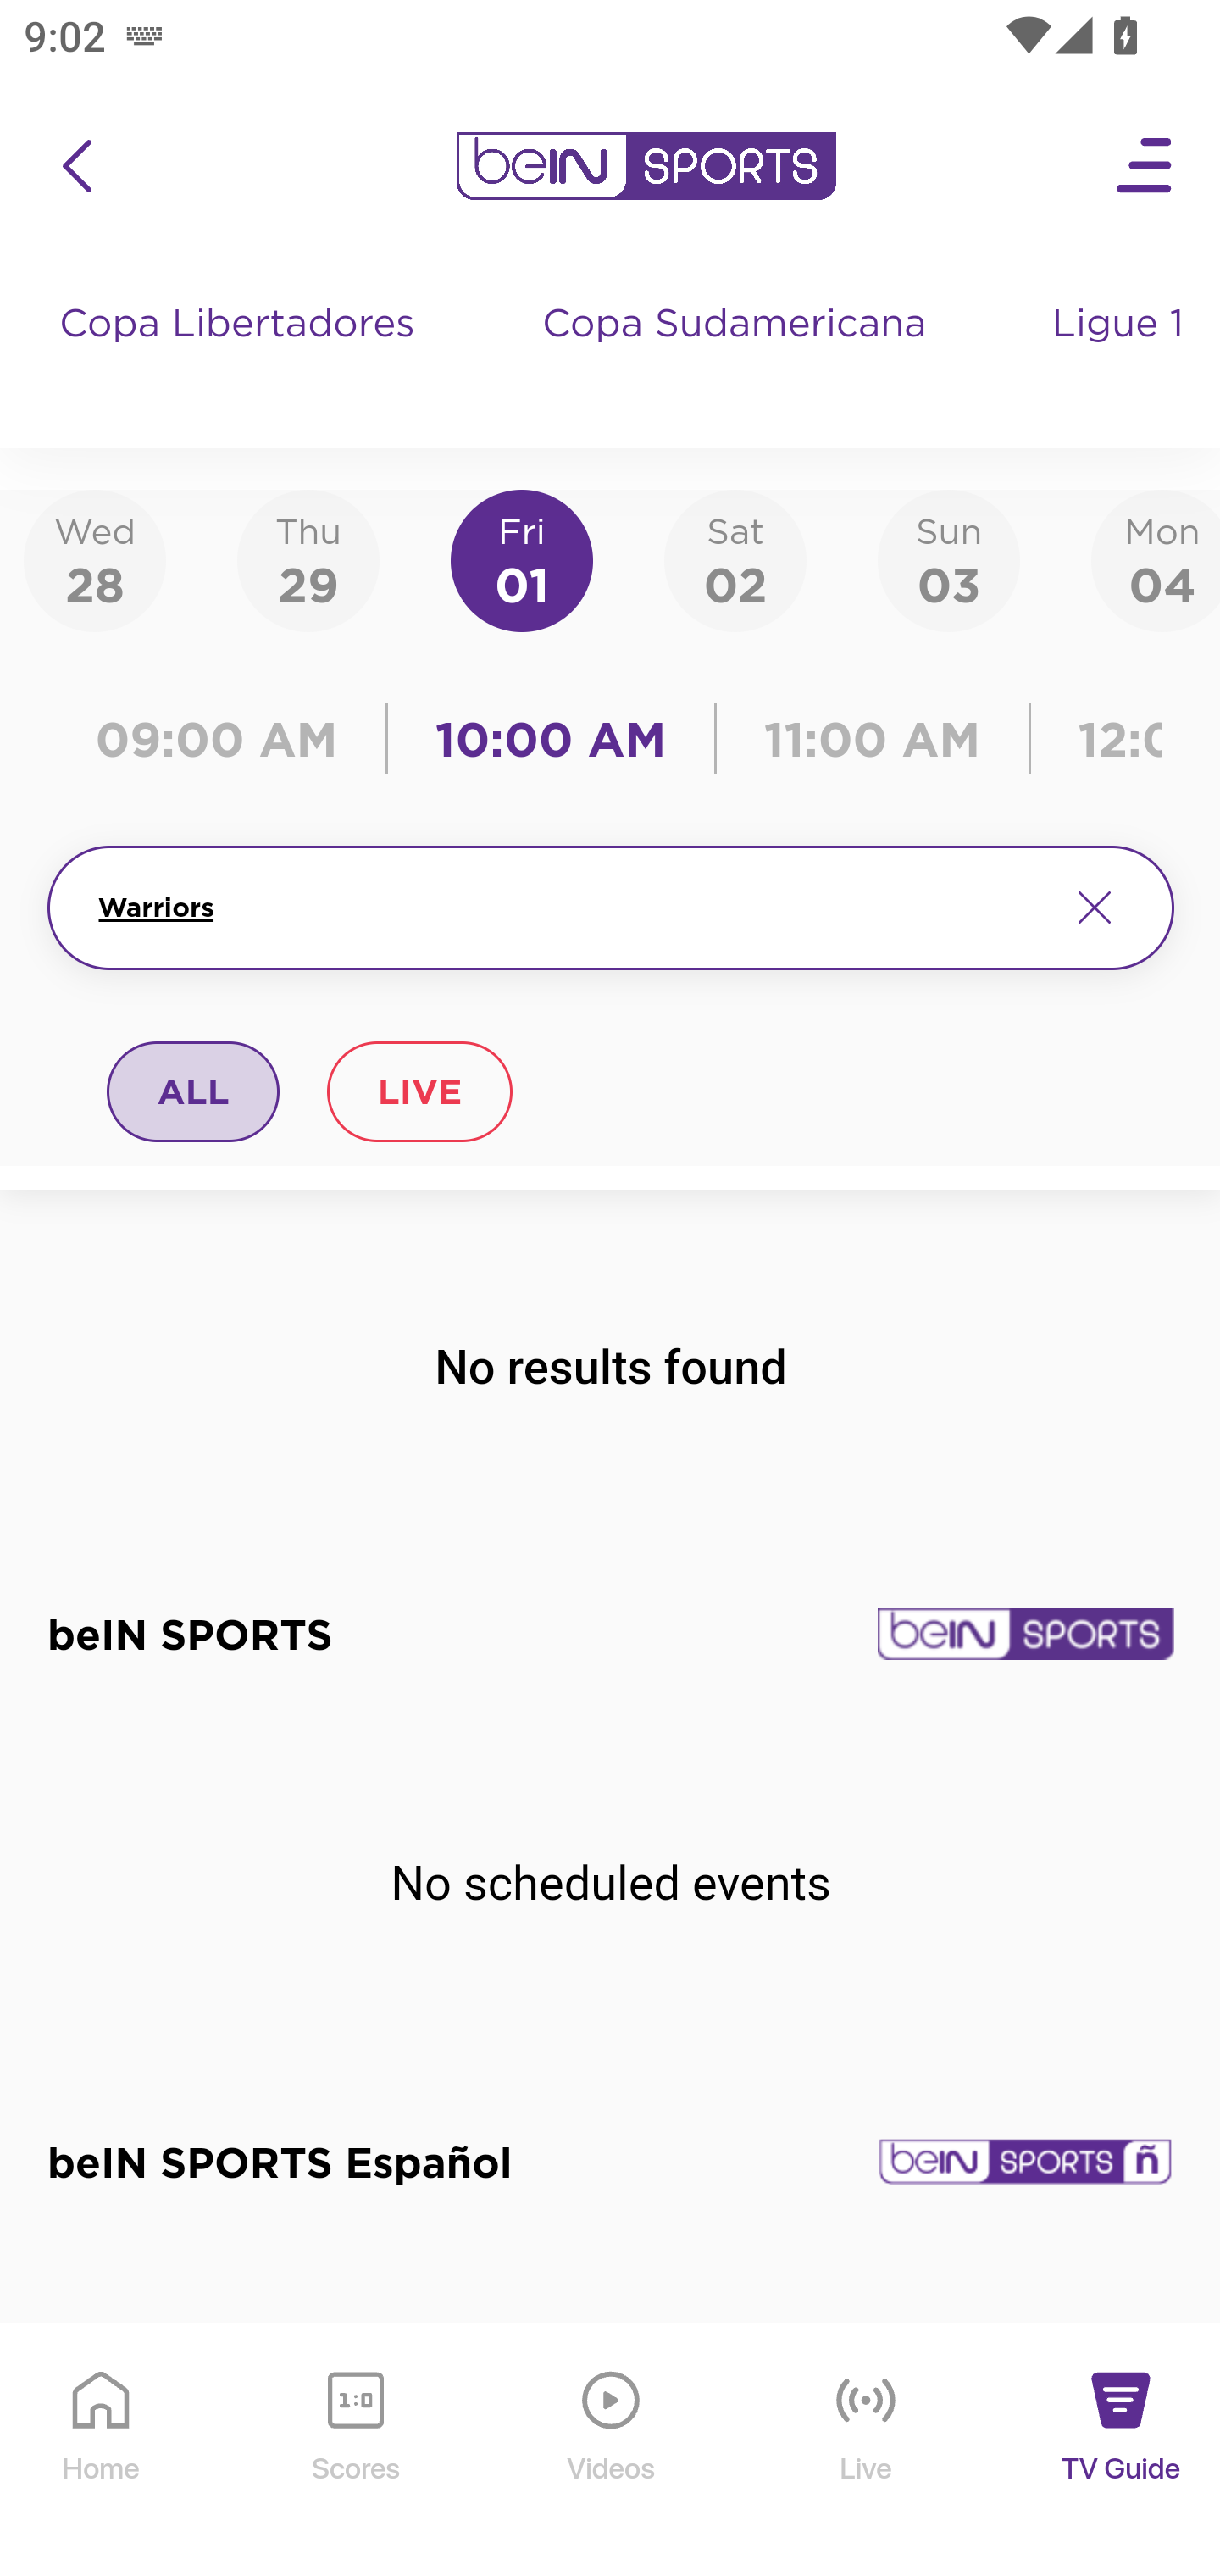 This screenshot has width=1220, height=2576. I want to click on Fri01, so click(522, 559).